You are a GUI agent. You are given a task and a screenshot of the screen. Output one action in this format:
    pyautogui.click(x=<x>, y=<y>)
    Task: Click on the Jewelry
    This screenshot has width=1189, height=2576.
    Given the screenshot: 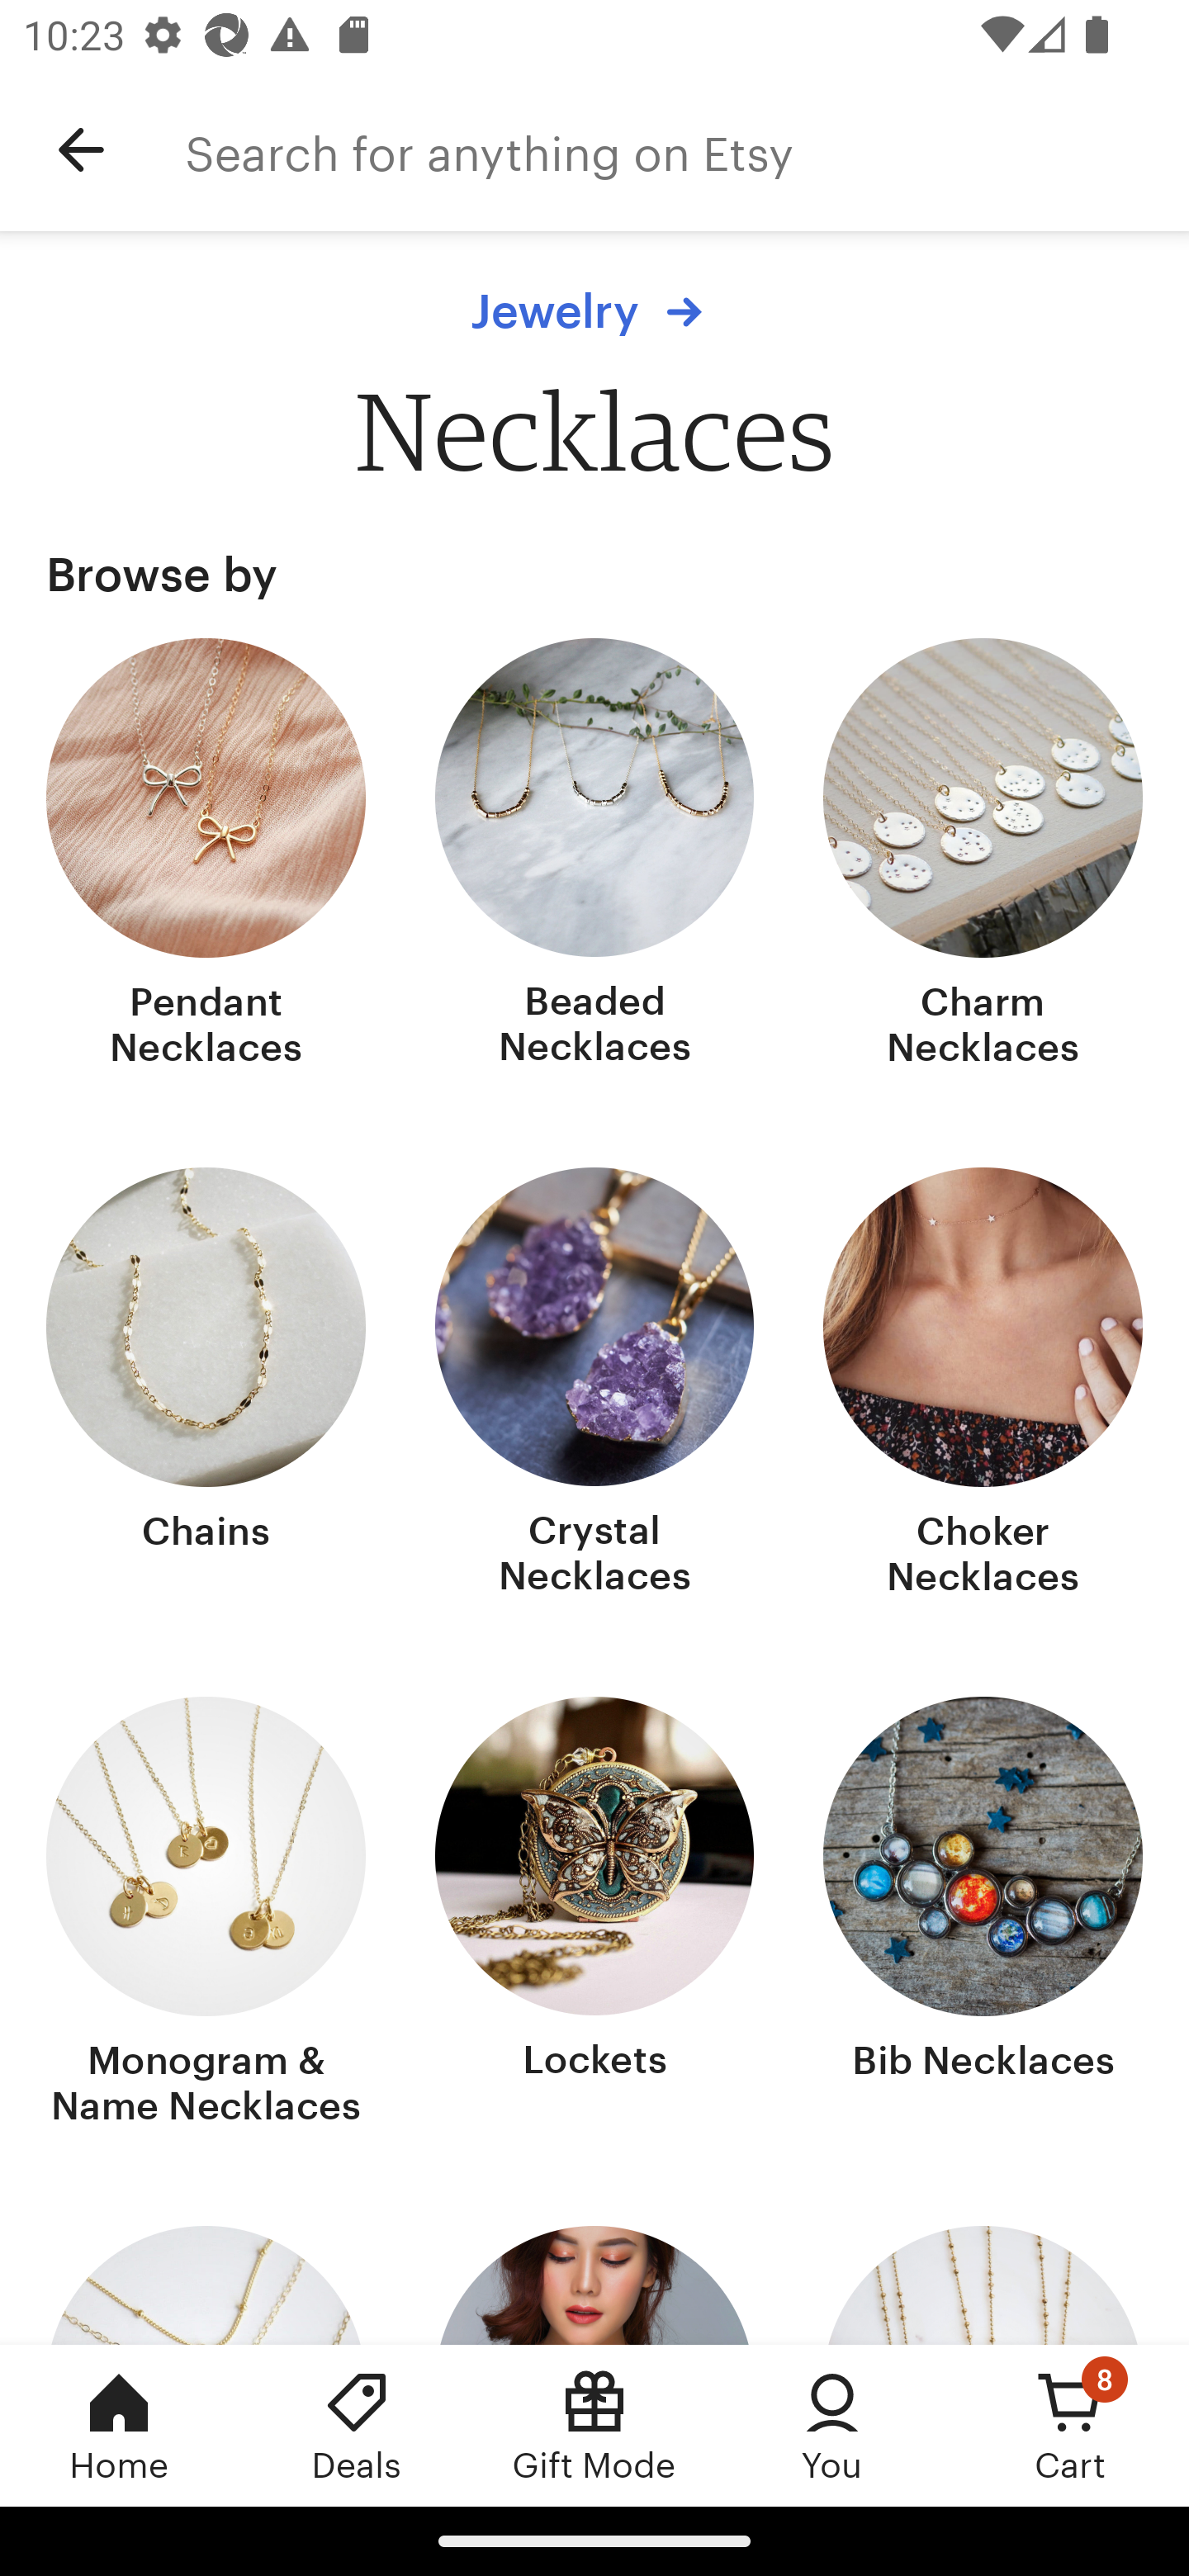 What is the action you would take?
    pyautogui.click(x=594, y=311)
    